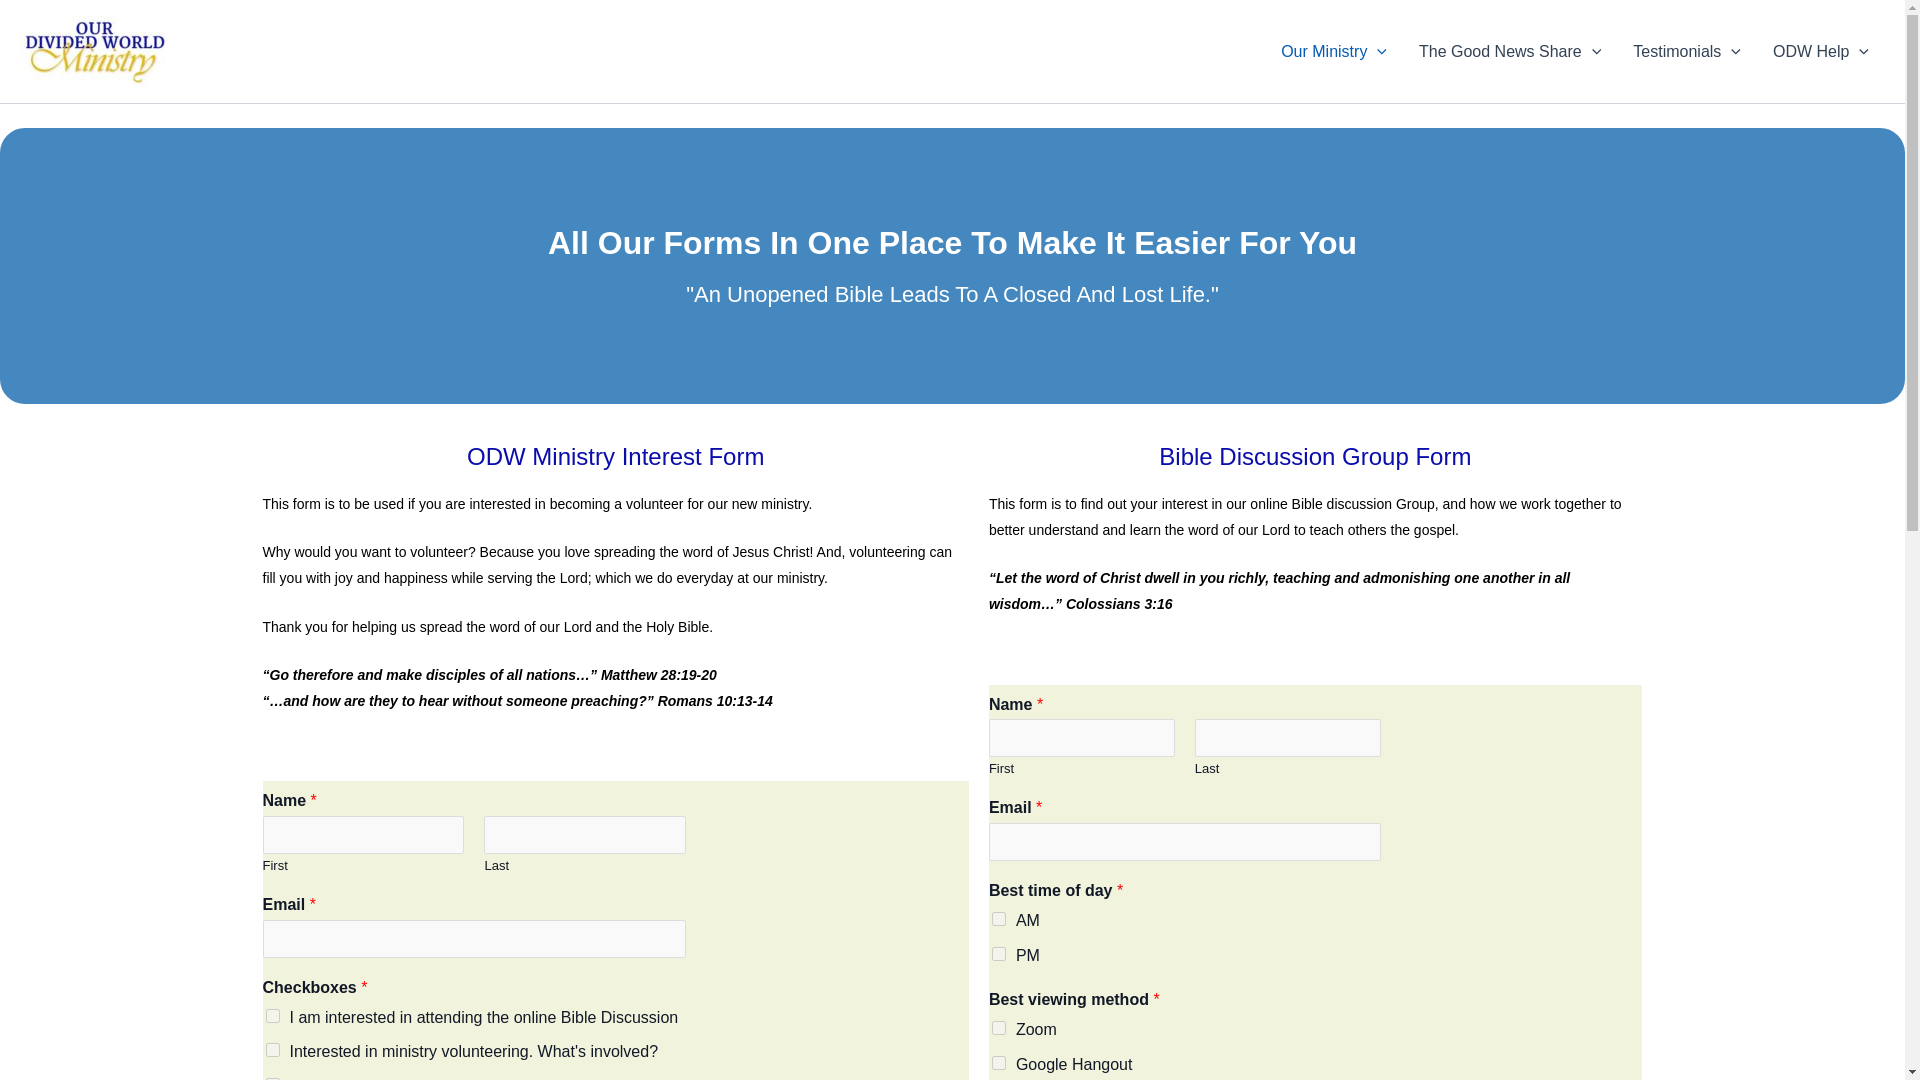 This screenshot has height=1080, width=1920. What do you see at coordinates (999, 1027) in the screenshot?
I see `Zoom` at bounding box center [999, 1027].